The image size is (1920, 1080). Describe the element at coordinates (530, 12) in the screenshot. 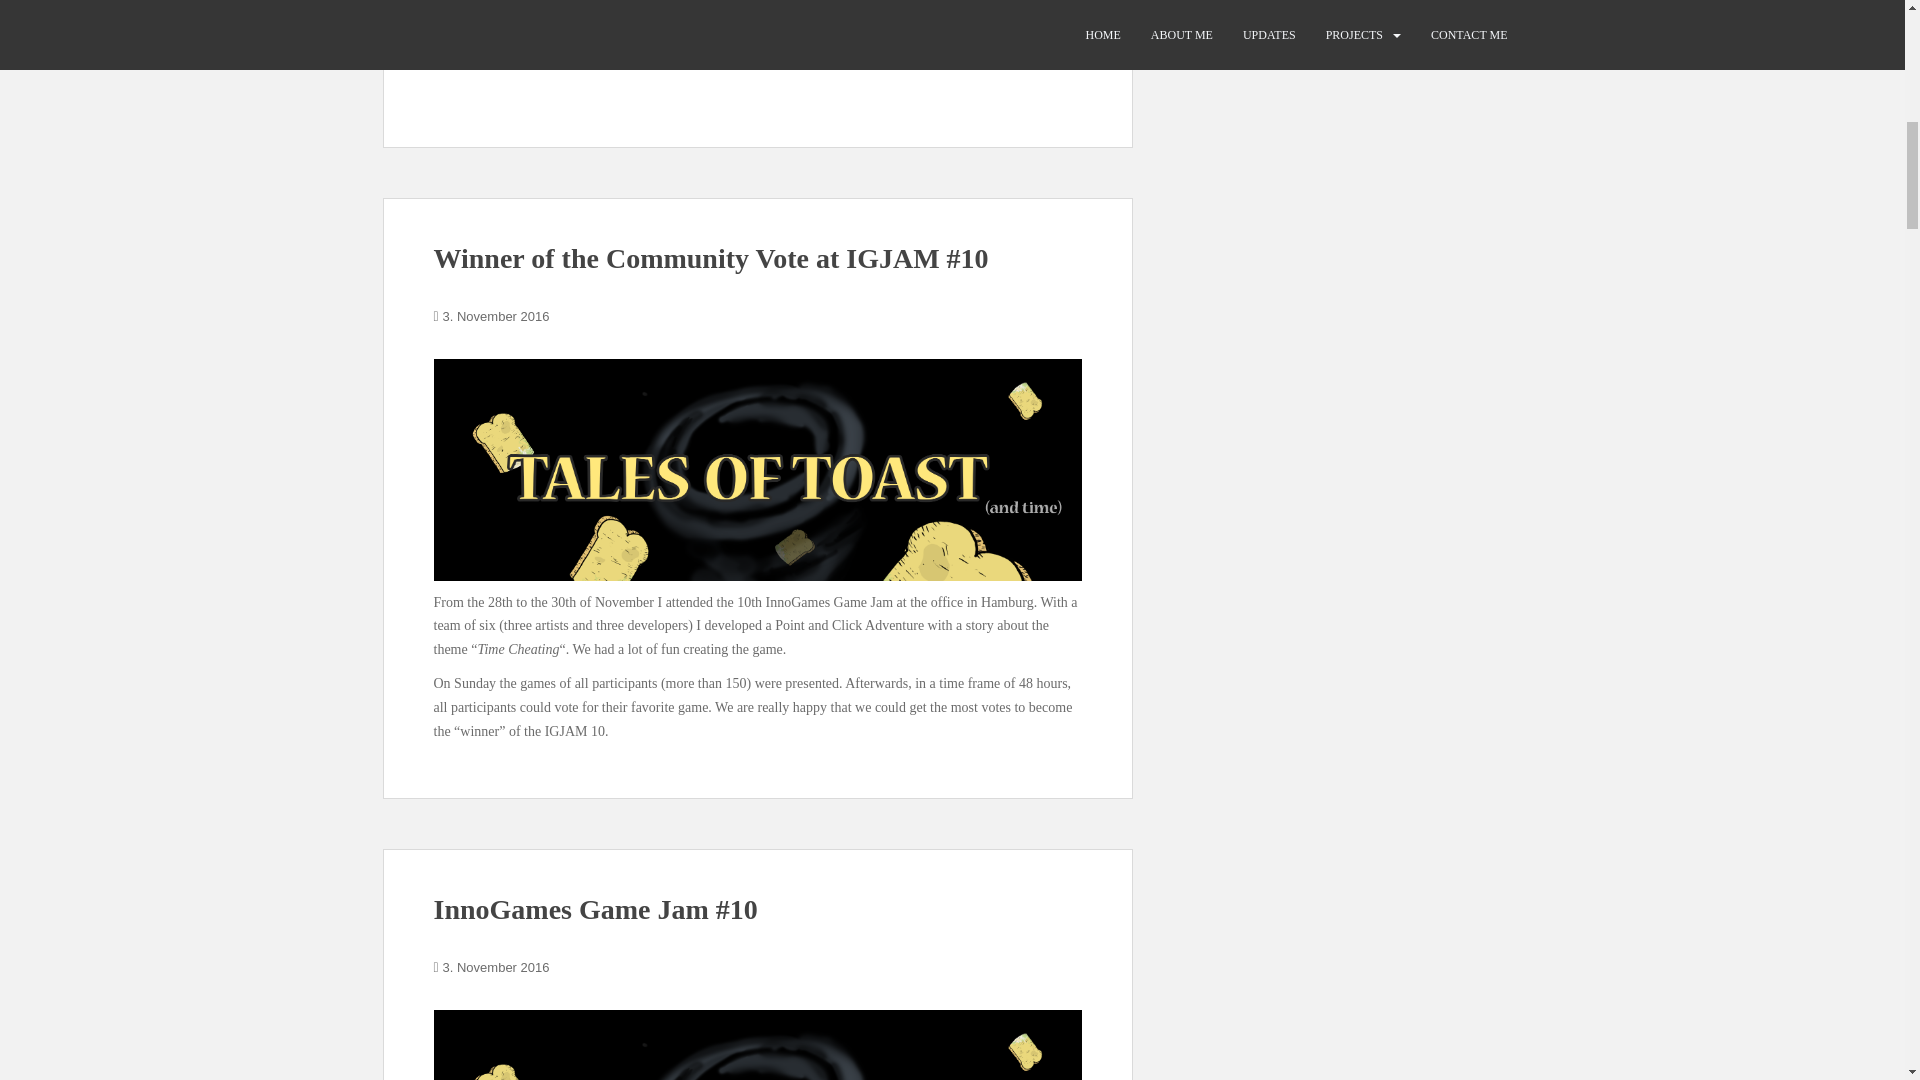

I see `Windows` at that location.